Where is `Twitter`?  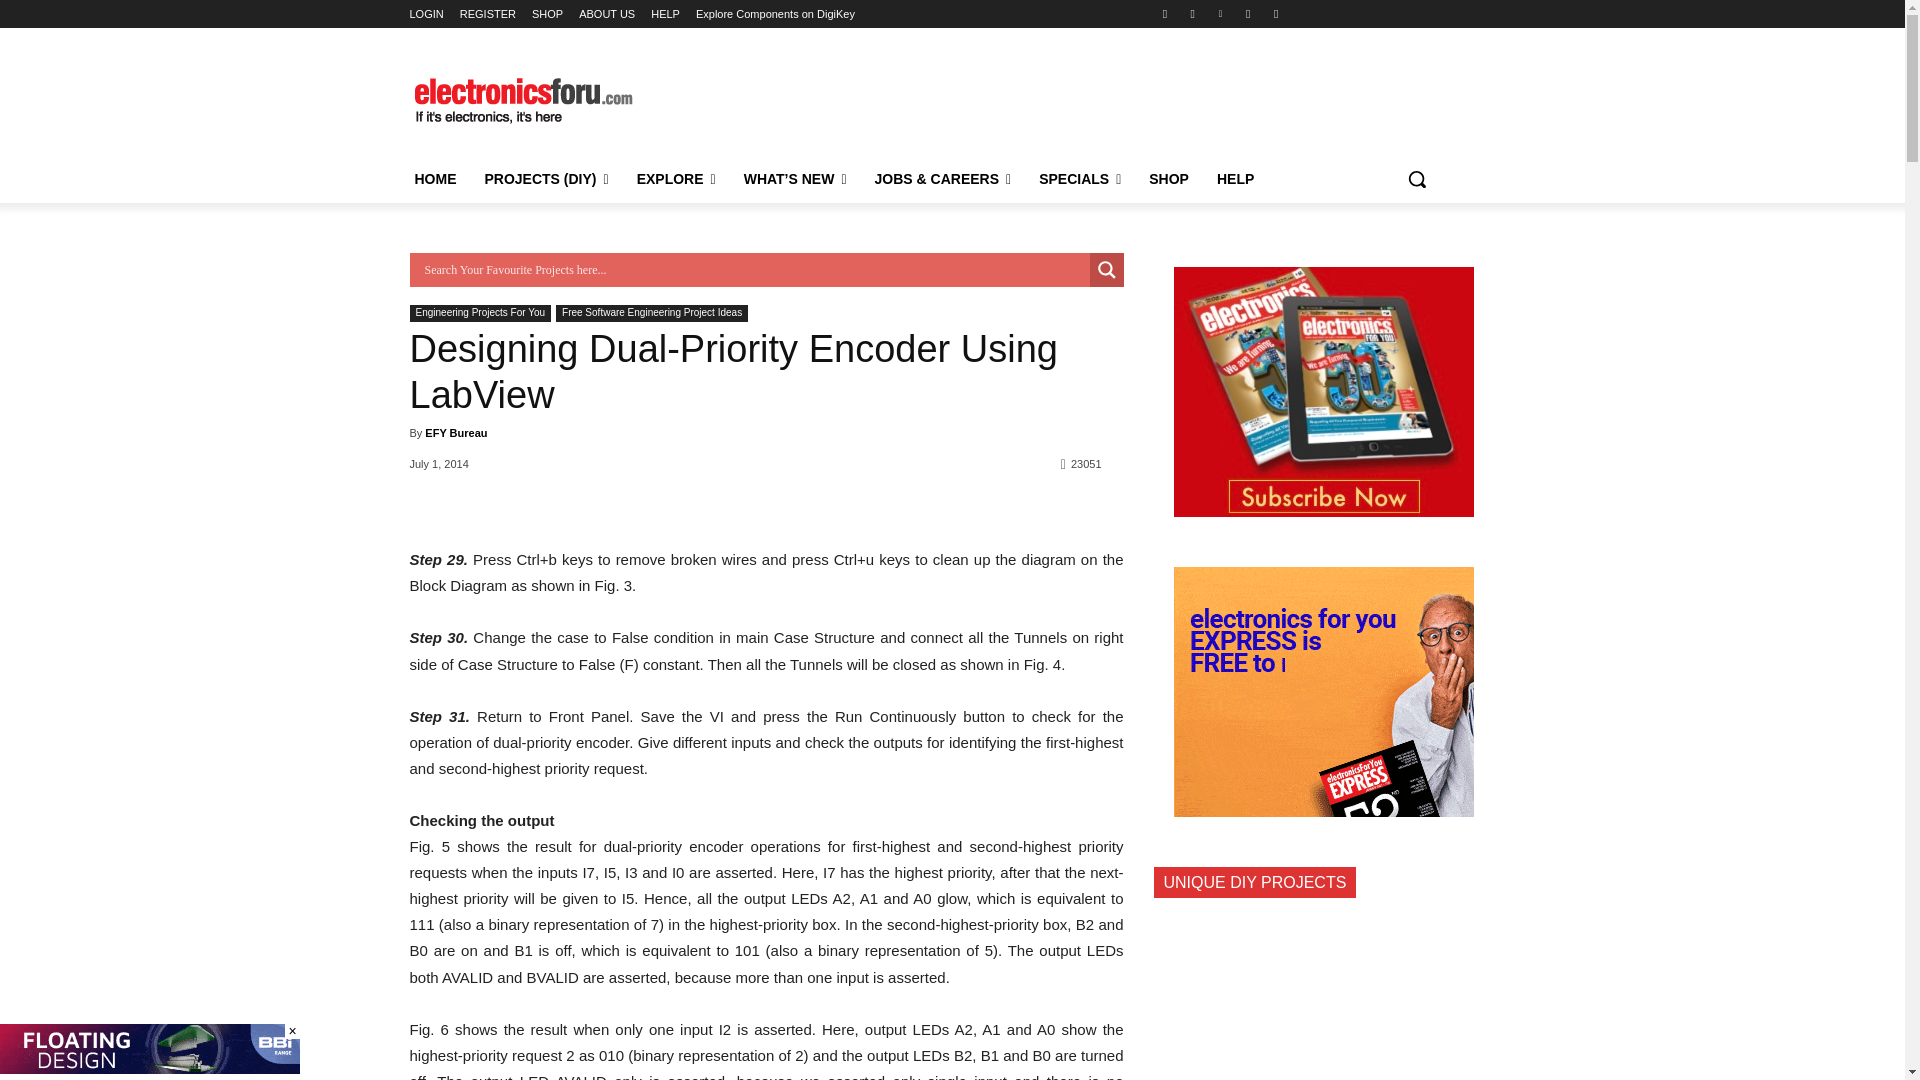
Twitter is located at coordinates (1248, 13).